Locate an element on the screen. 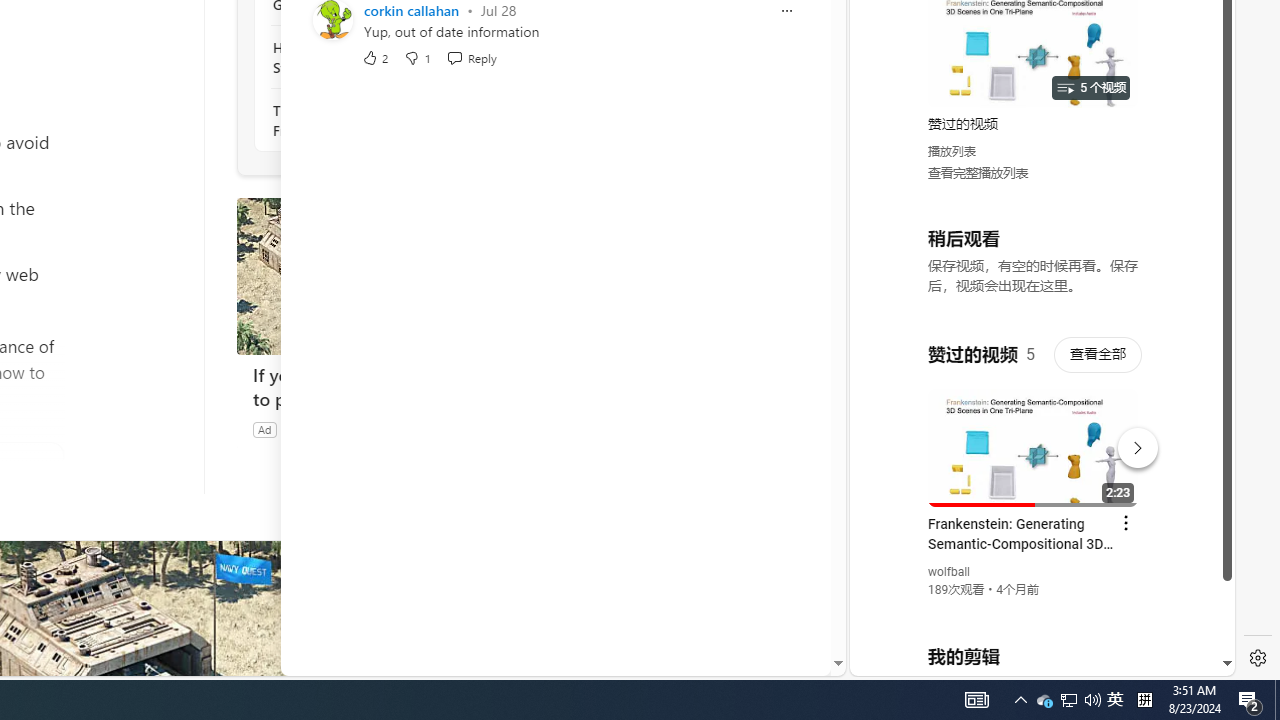 The height and width of the screenshot is (720, 1280). Reply Reply Comment is located at coordinates (471, 56).